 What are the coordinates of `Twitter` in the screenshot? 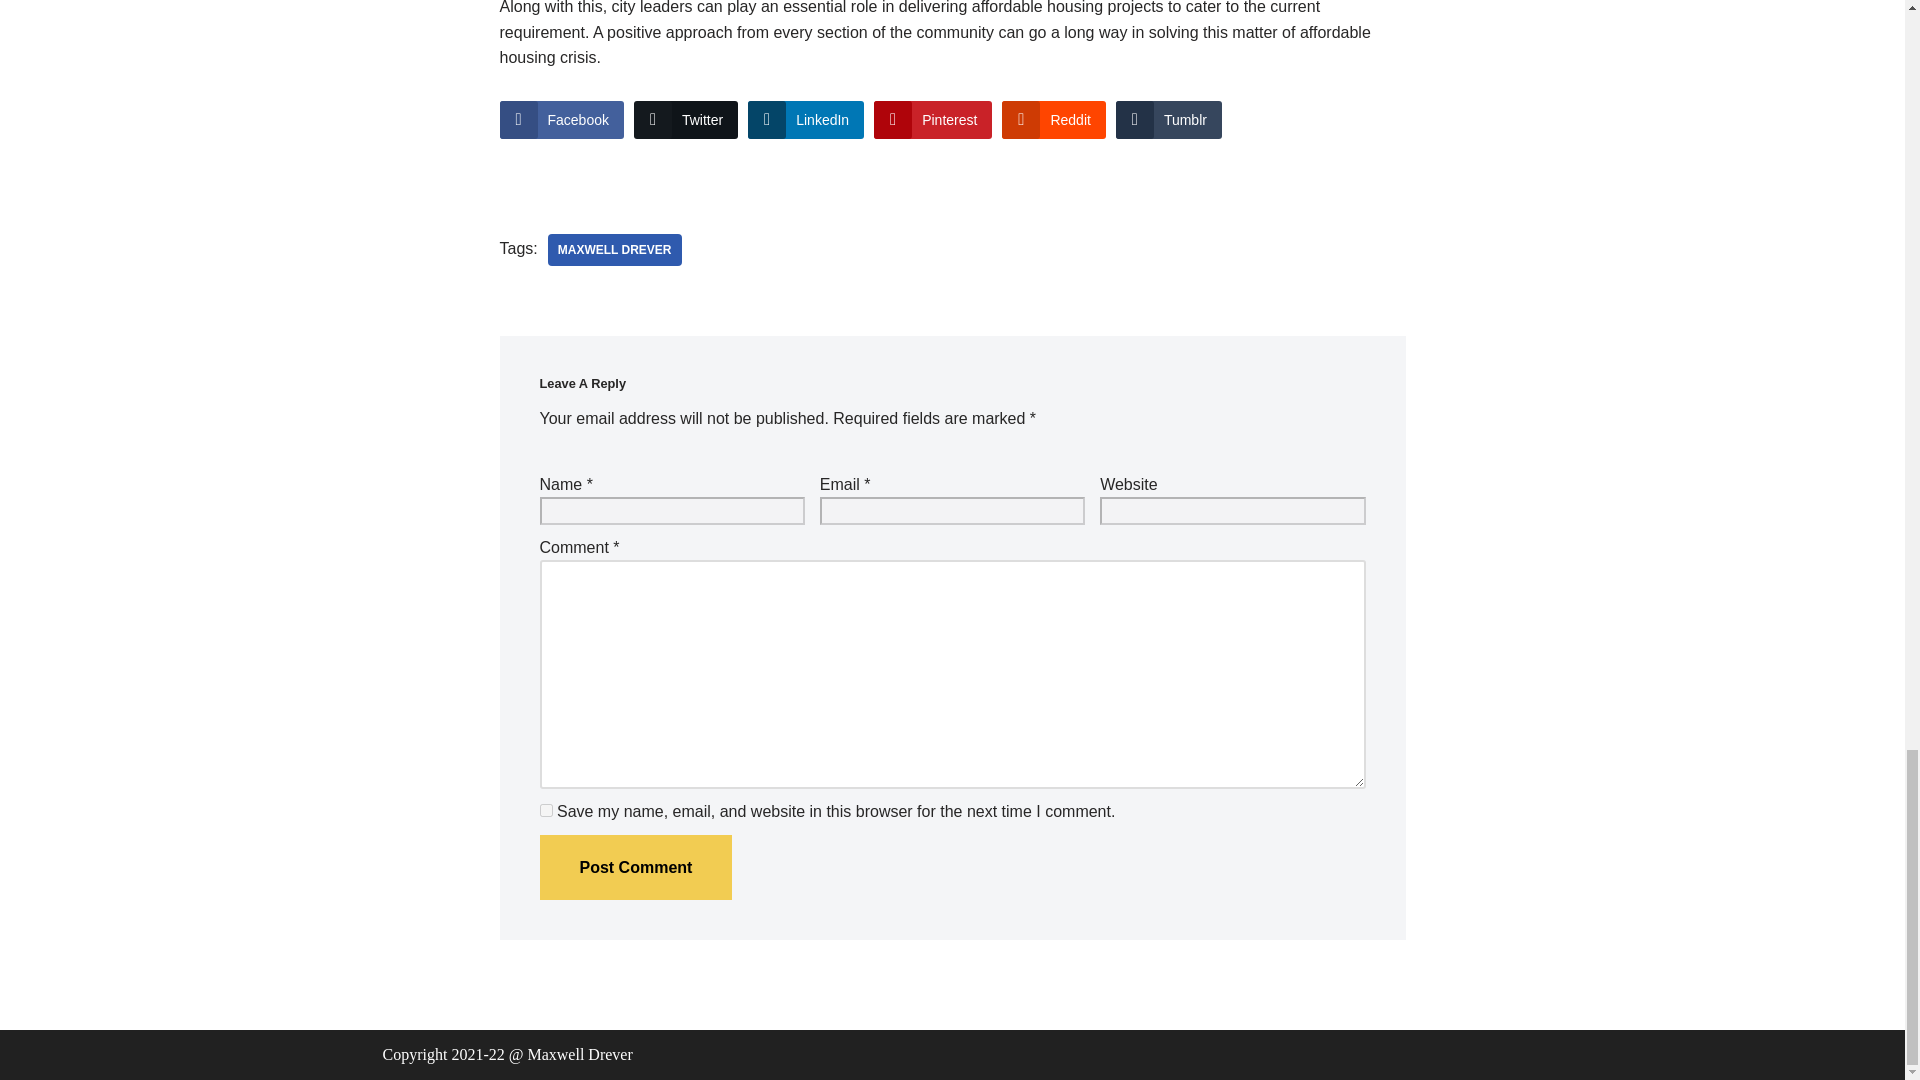 It's located at (685, 120).